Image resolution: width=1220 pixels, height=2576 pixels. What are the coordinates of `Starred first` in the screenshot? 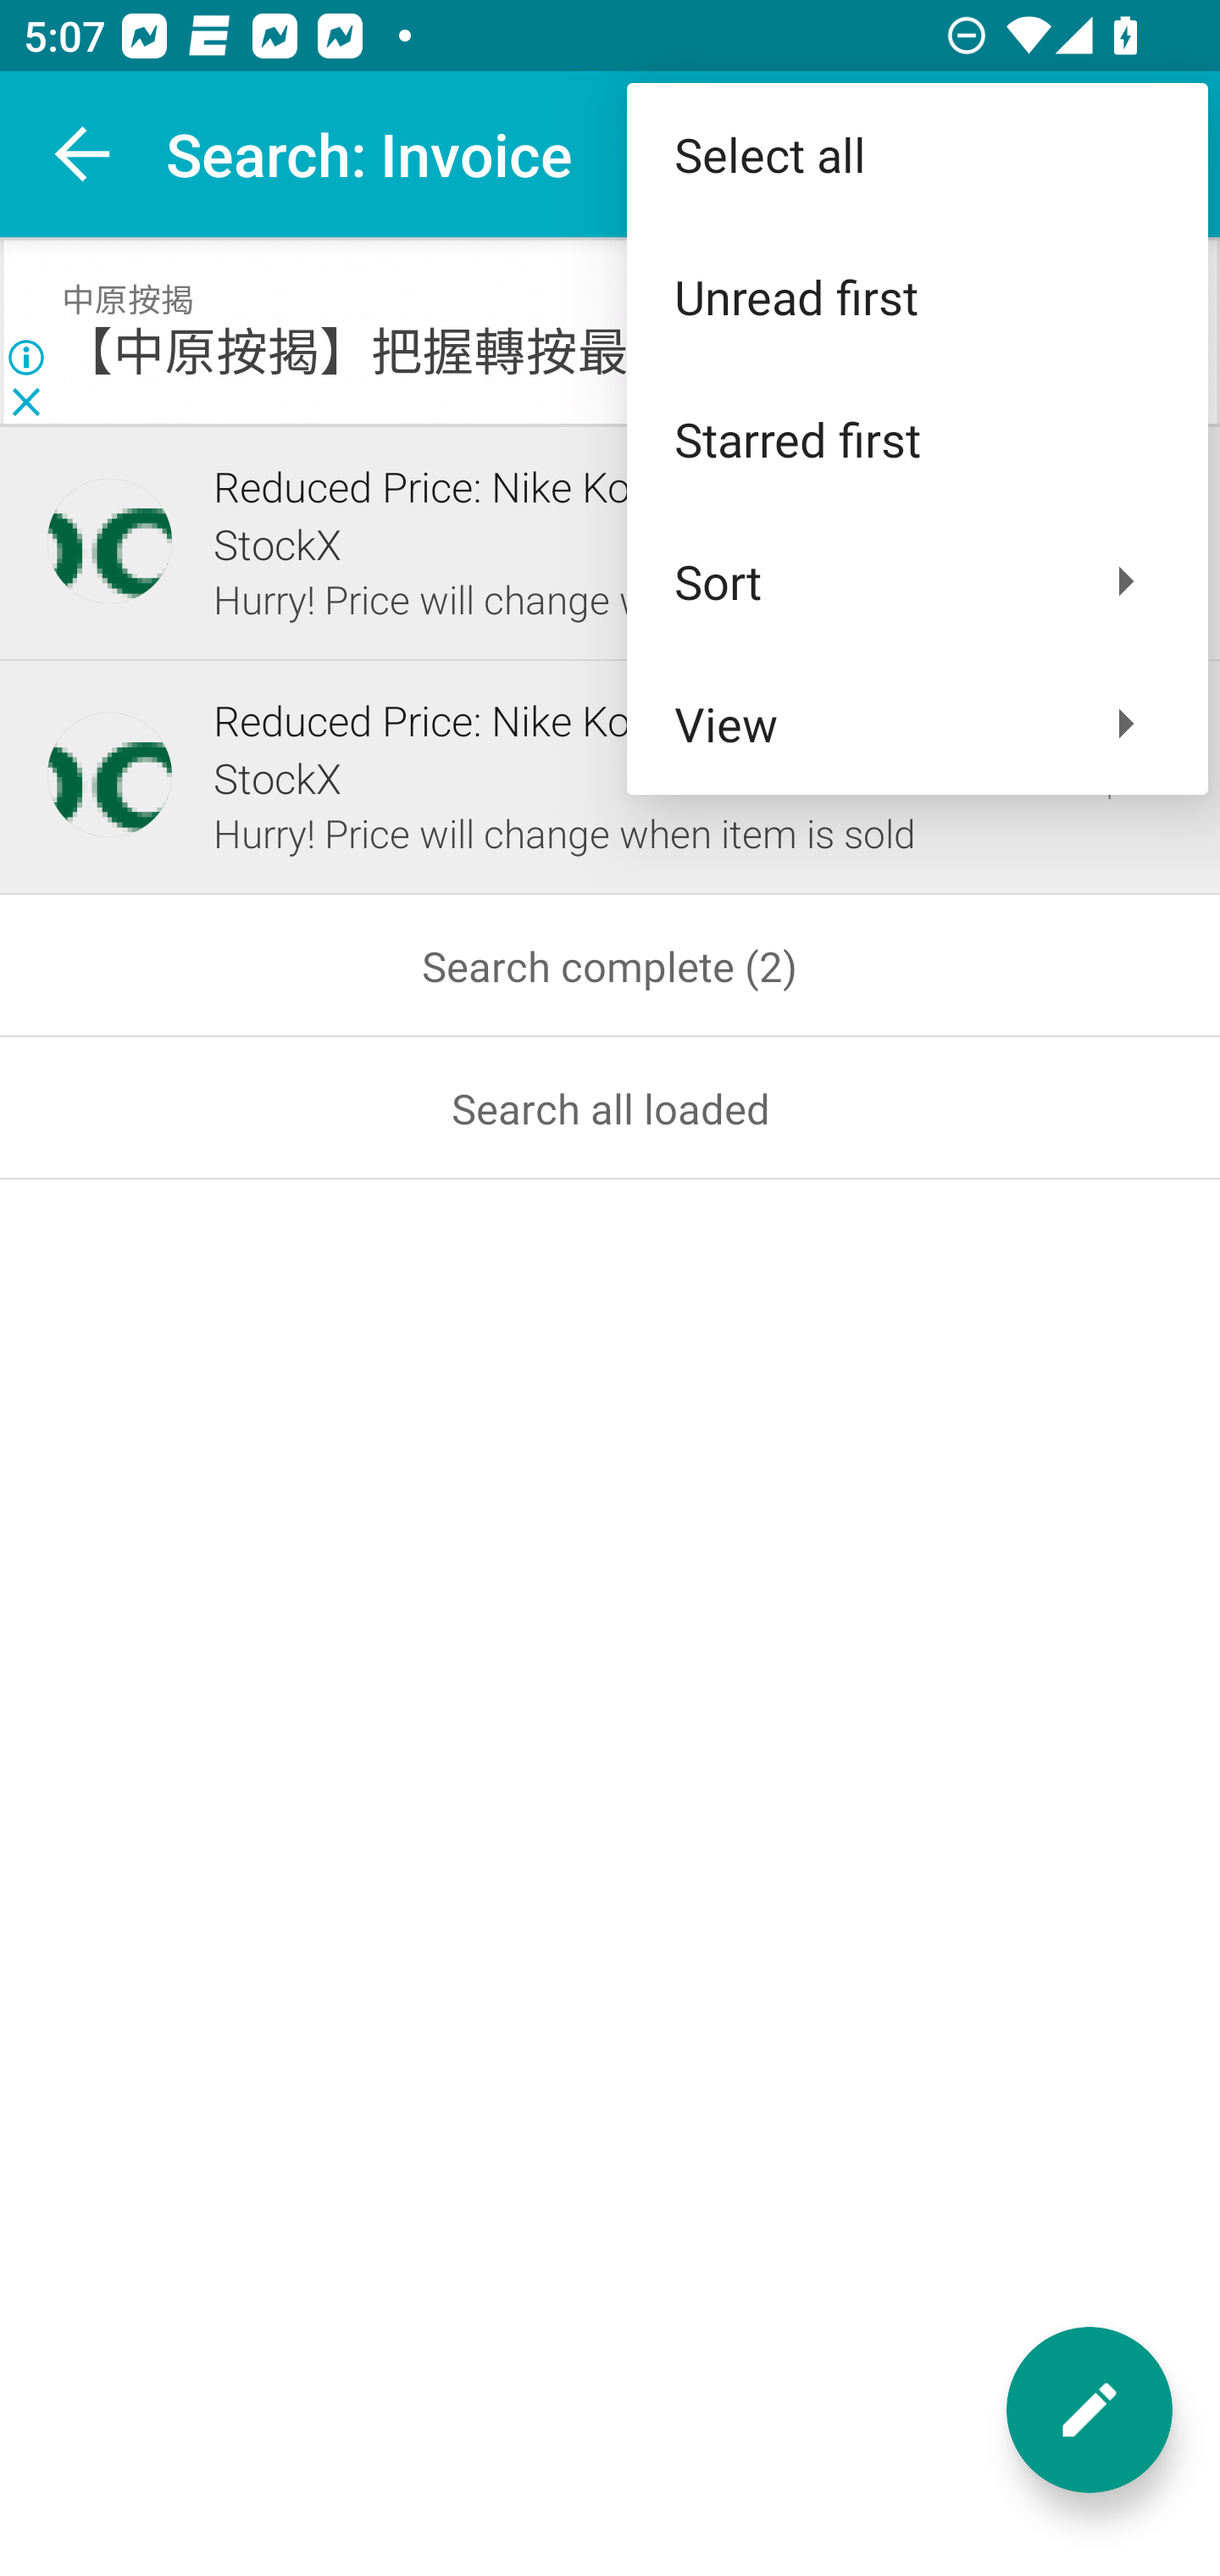 It's located at (917, 439).